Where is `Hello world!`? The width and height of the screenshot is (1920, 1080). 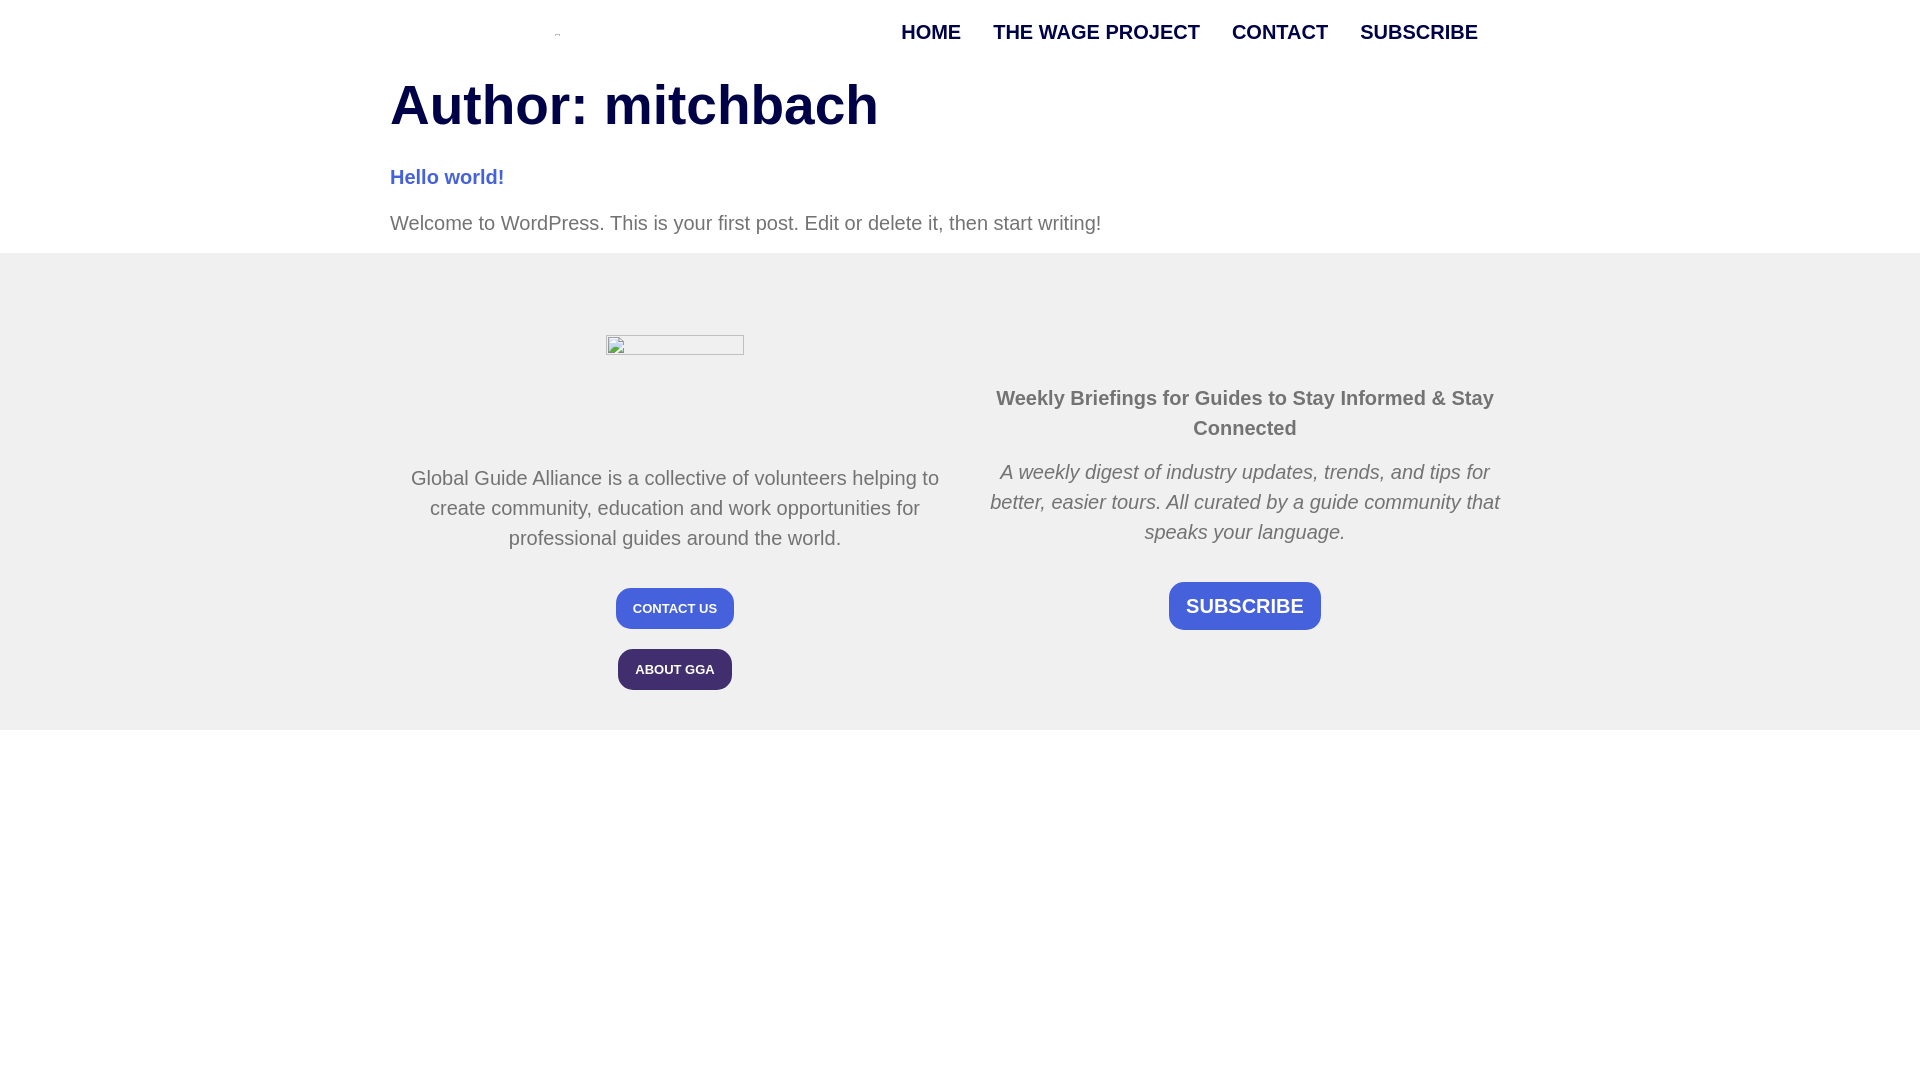 Hello world! is located at coordinates (446, 176).